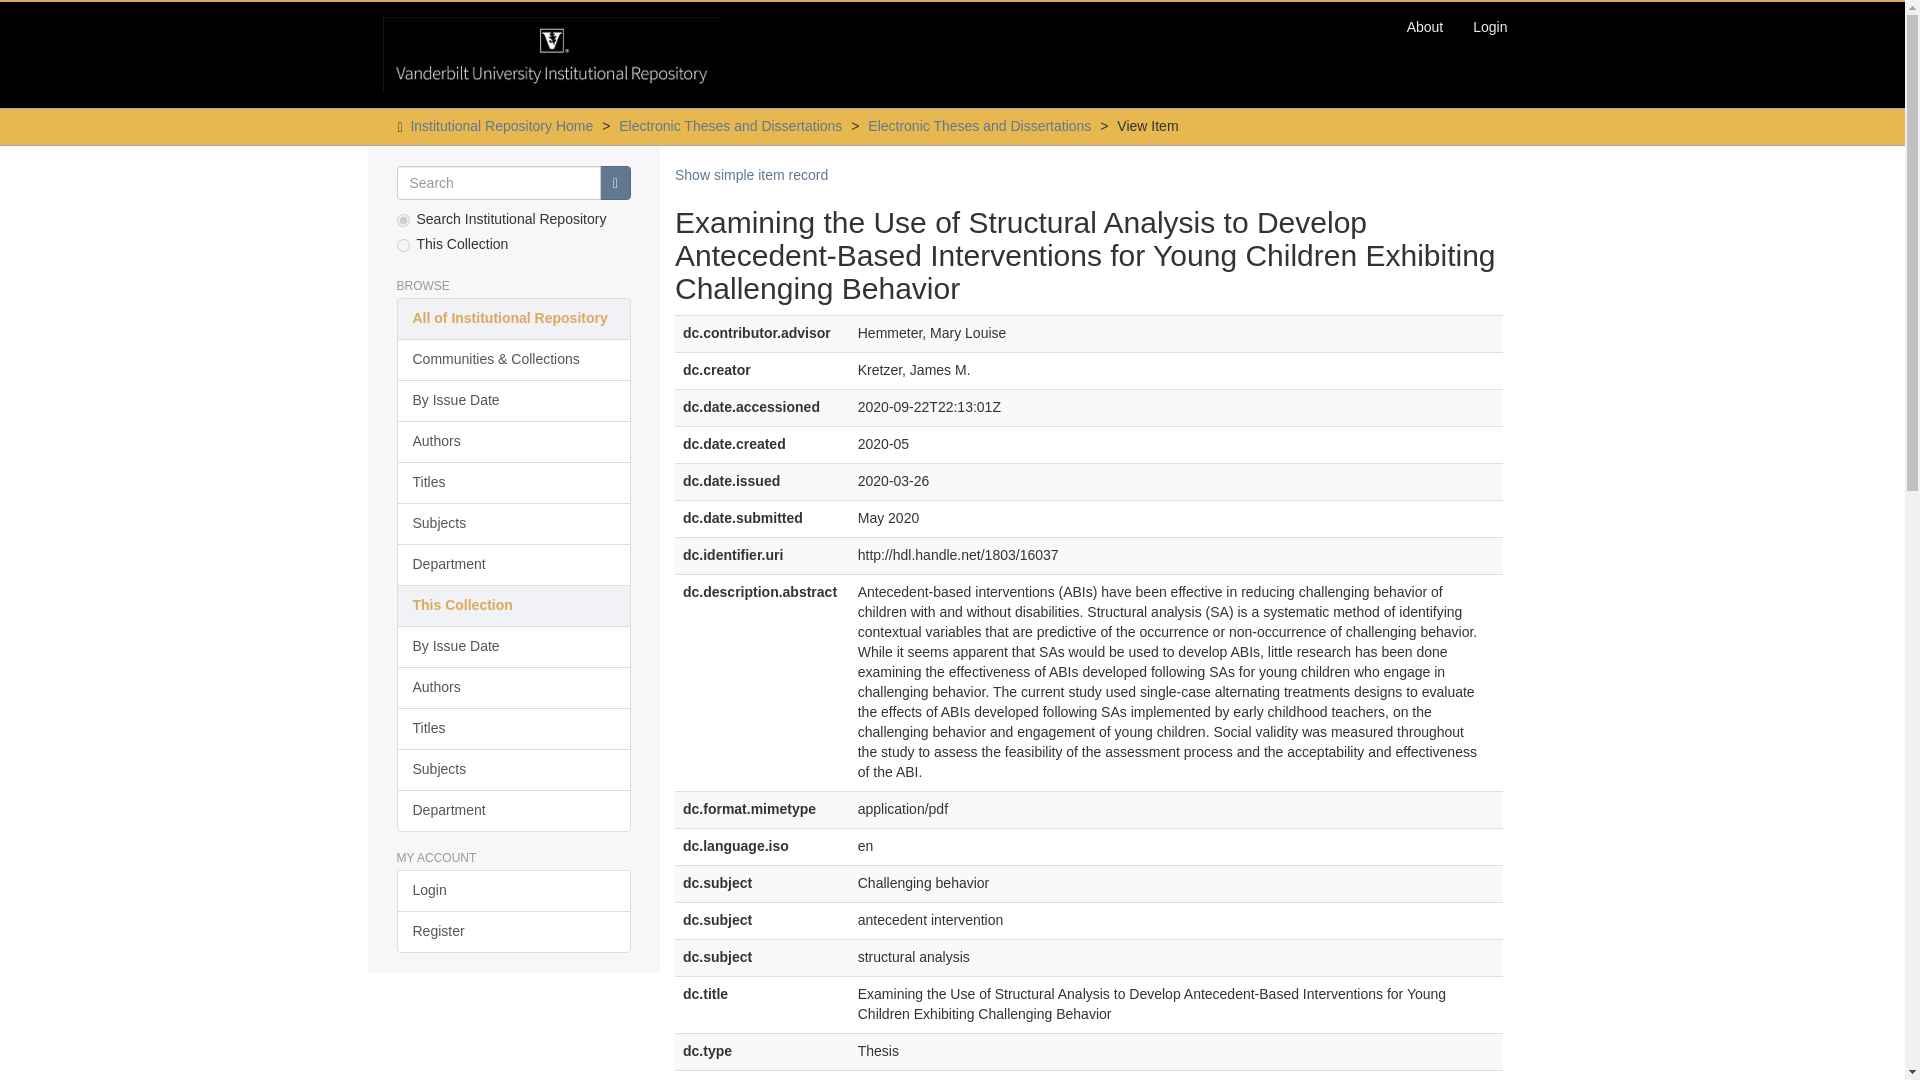  What do you see at coordinates (730, 125) in the screenshot?
I see `Electronic Theses and Dissertations` at bounding box center [730, 125].